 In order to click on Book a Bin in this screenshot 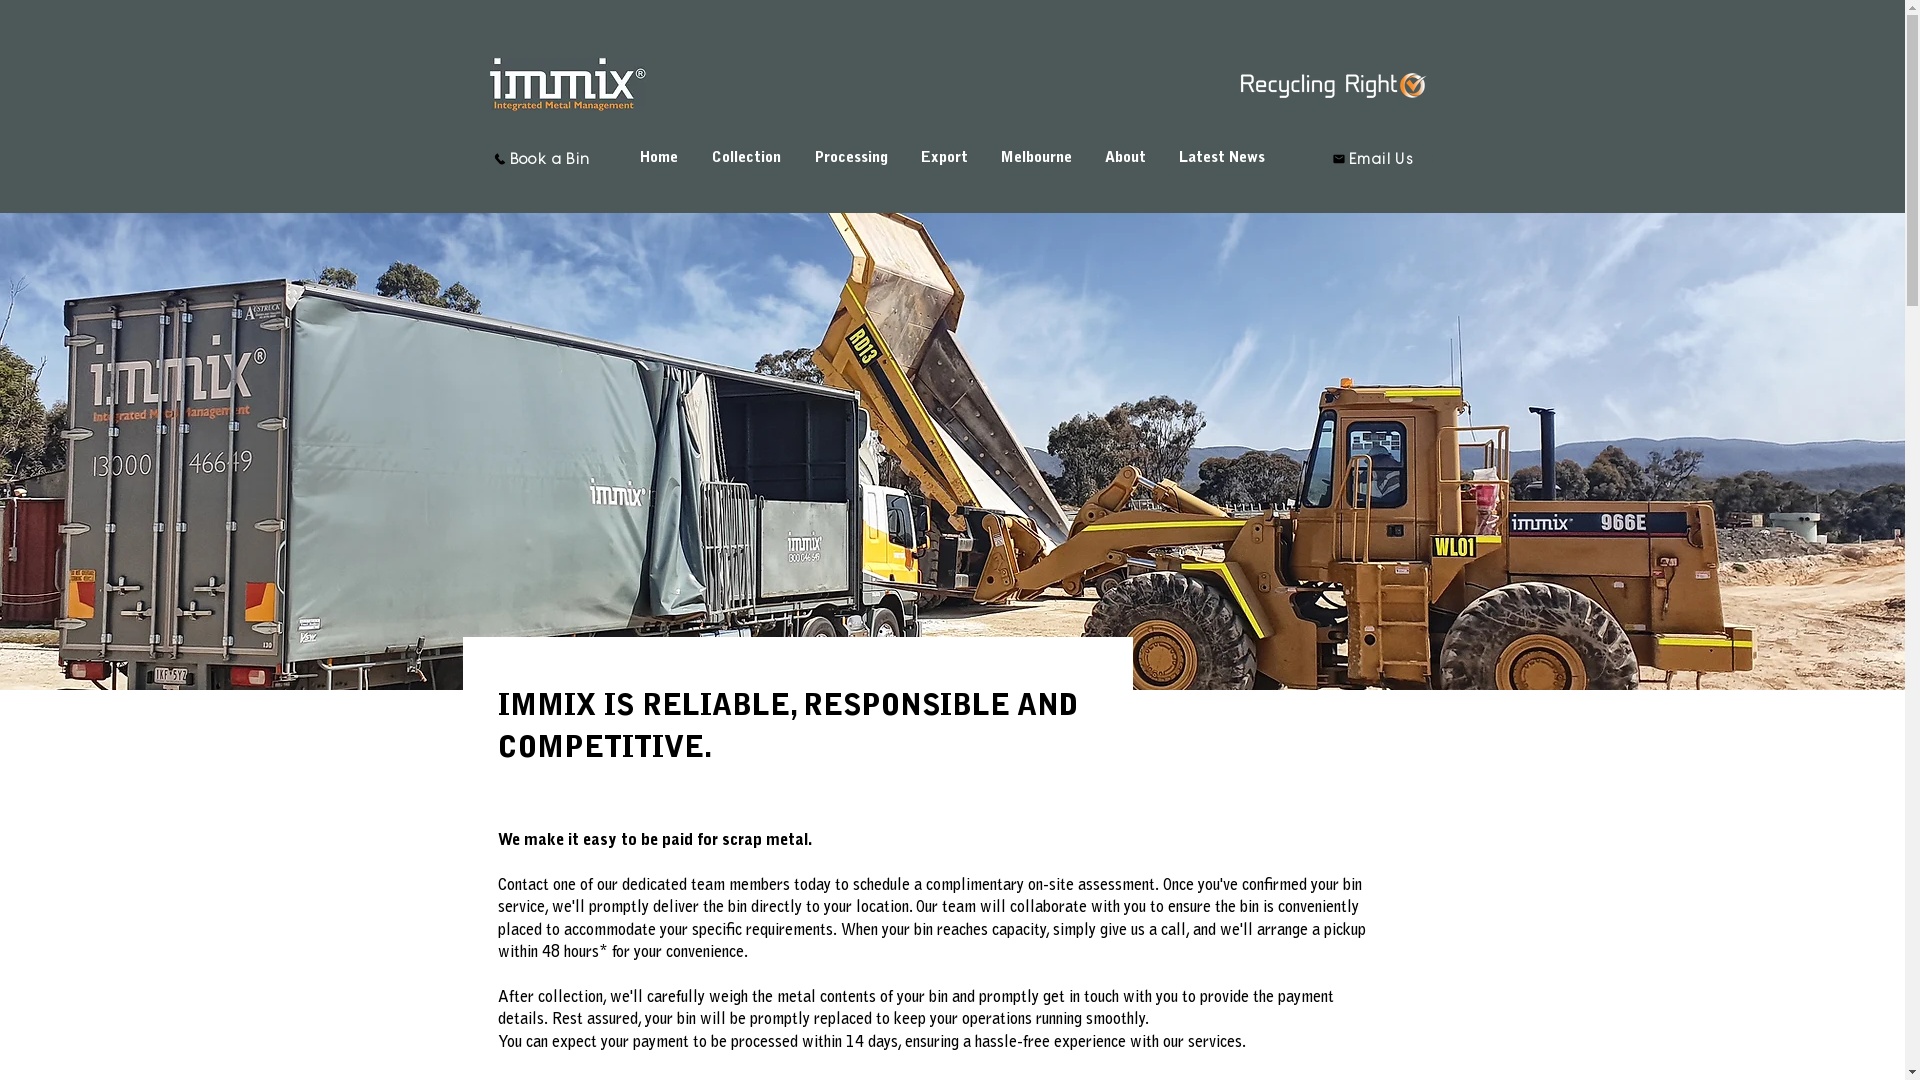, I will do `click(542, 158)`.